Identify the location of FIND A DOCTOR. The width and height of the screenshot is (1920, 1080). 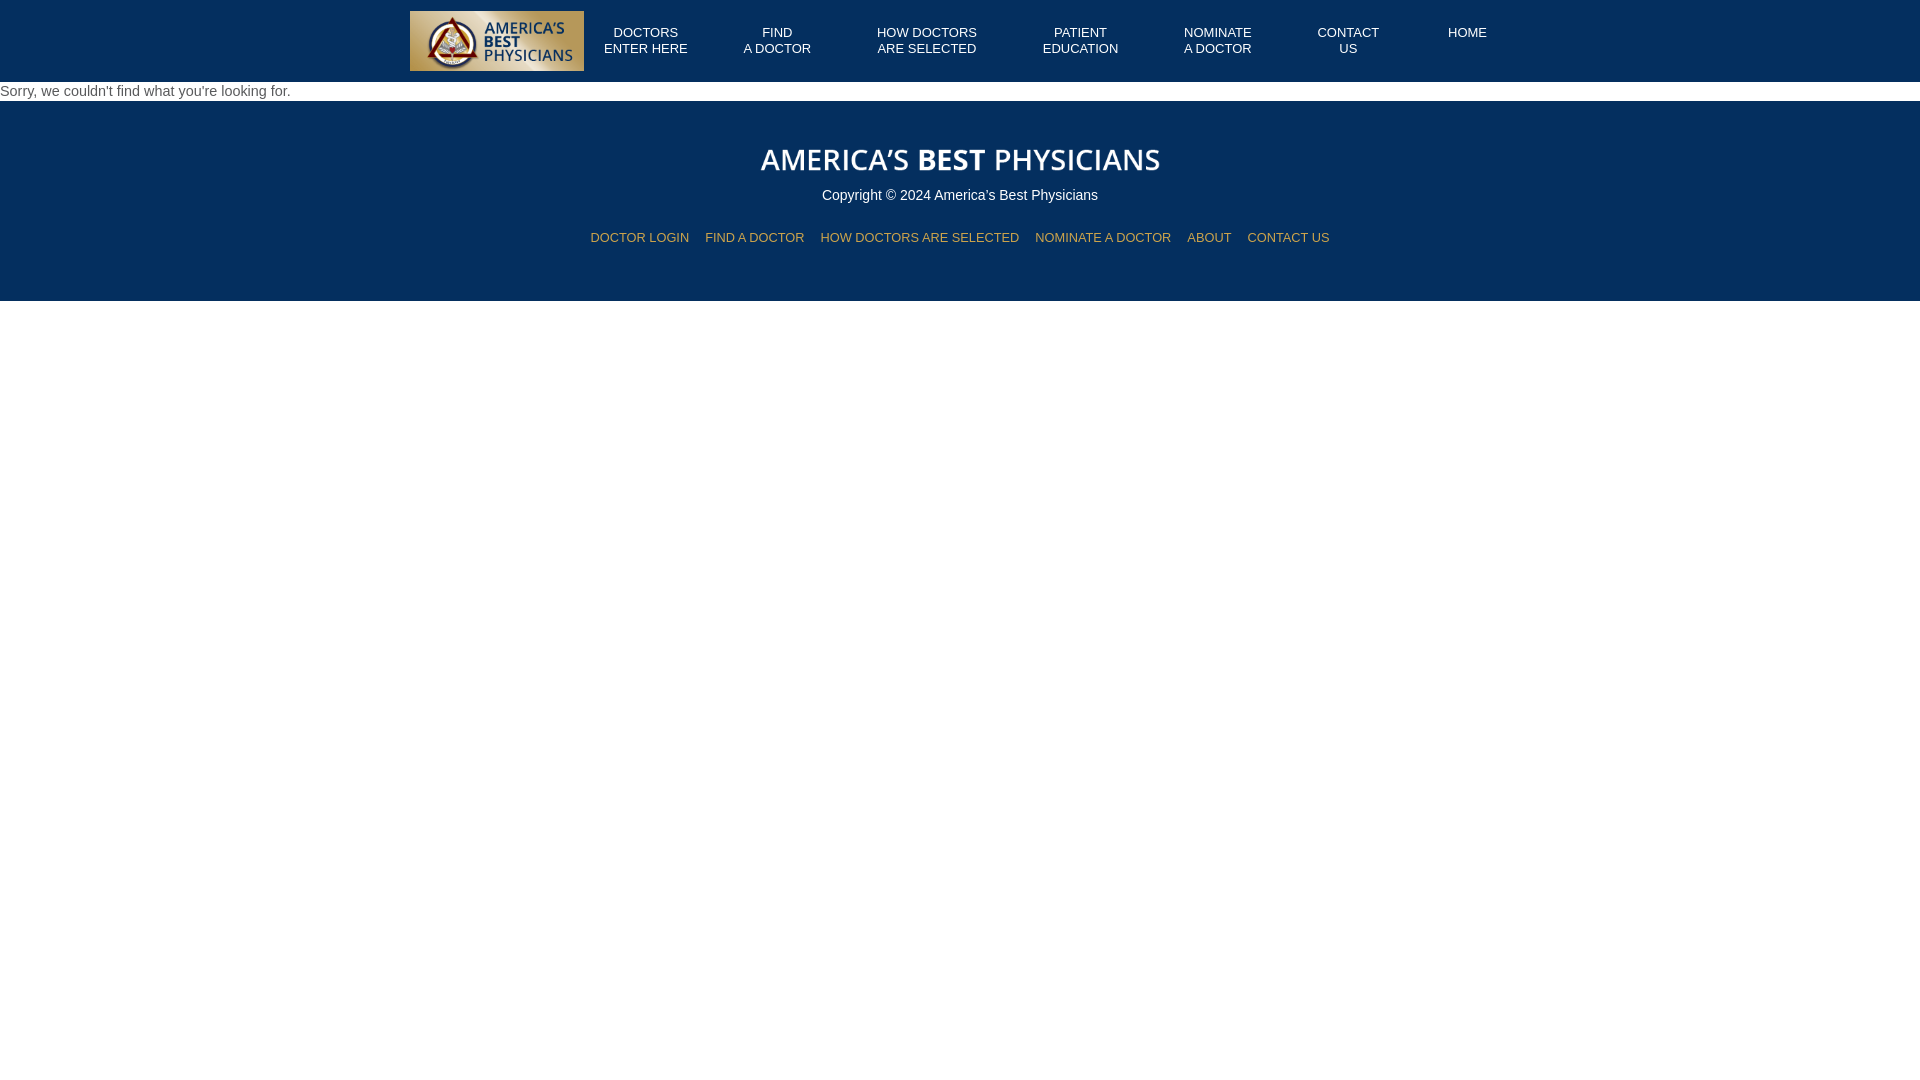
(778, 40).